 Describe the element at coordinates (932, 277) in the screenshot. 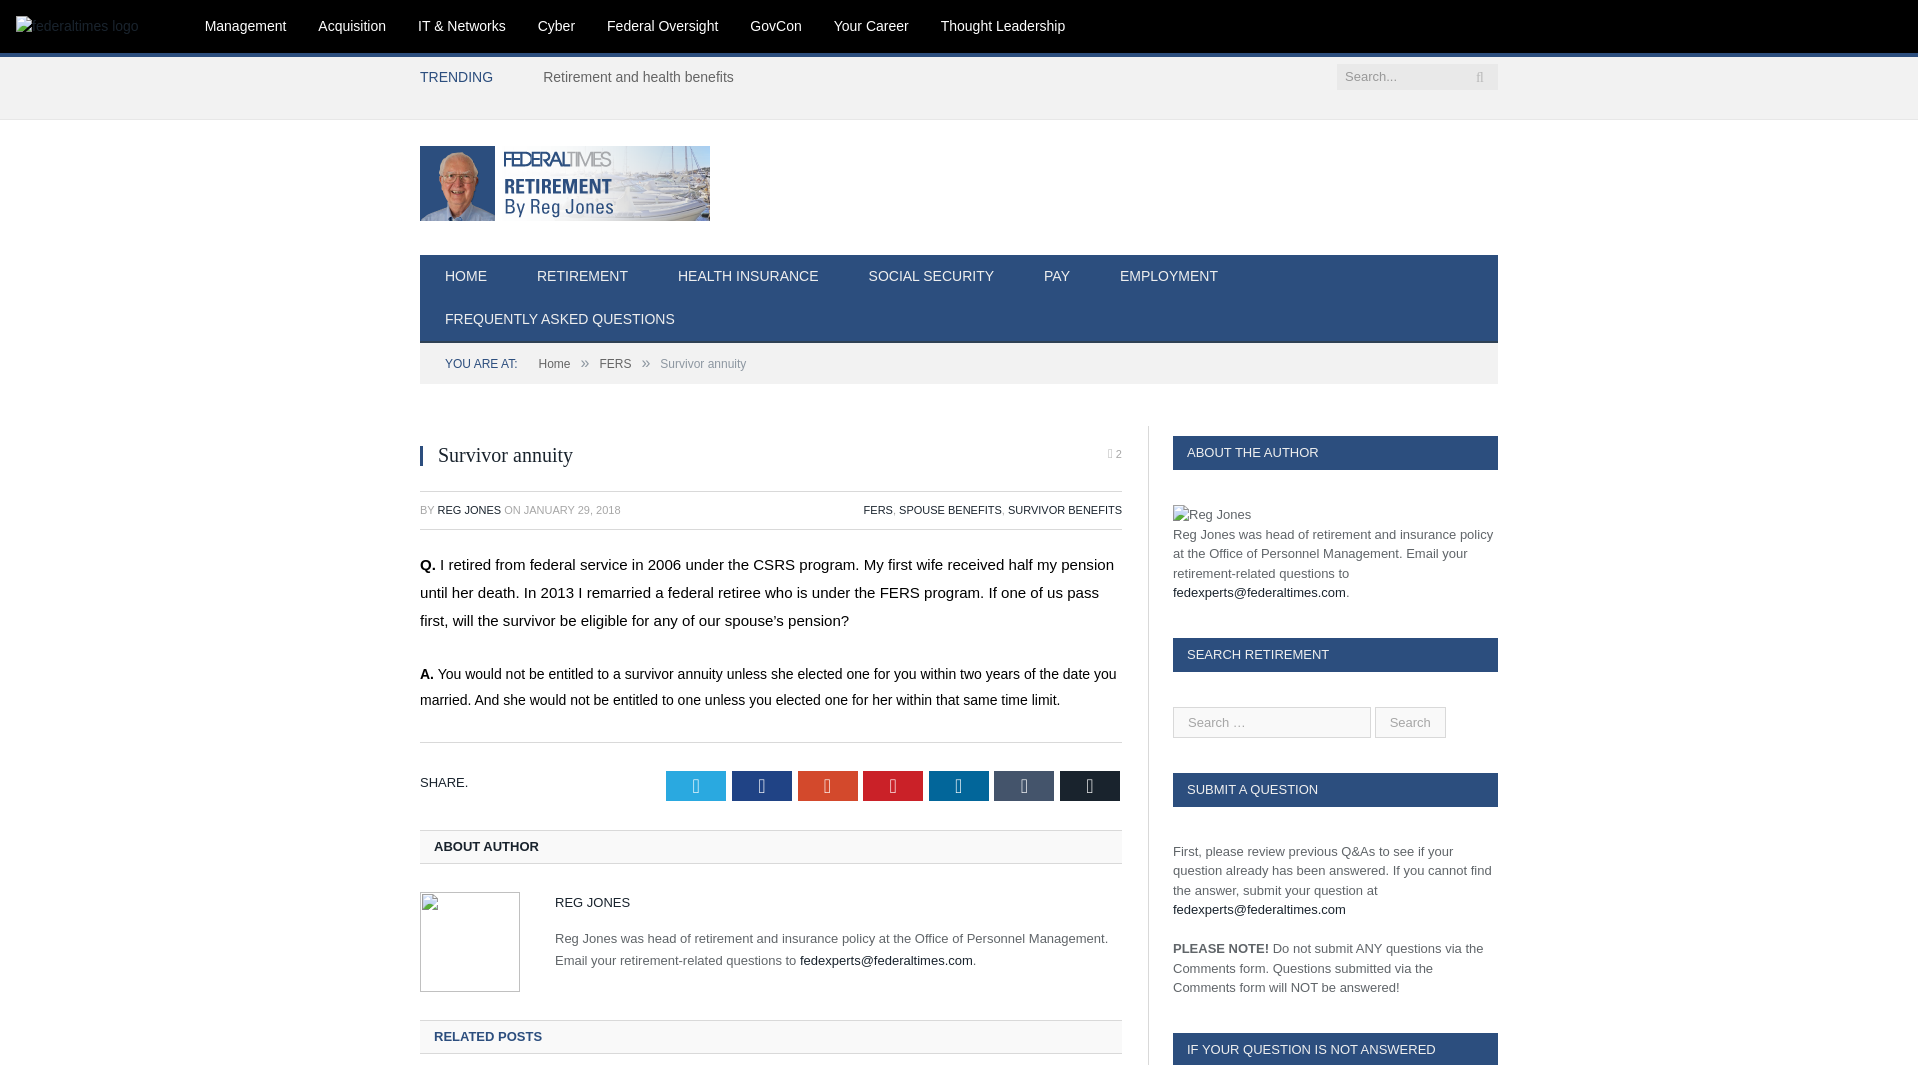

I see `SOCIAL SECURITY` at that location.